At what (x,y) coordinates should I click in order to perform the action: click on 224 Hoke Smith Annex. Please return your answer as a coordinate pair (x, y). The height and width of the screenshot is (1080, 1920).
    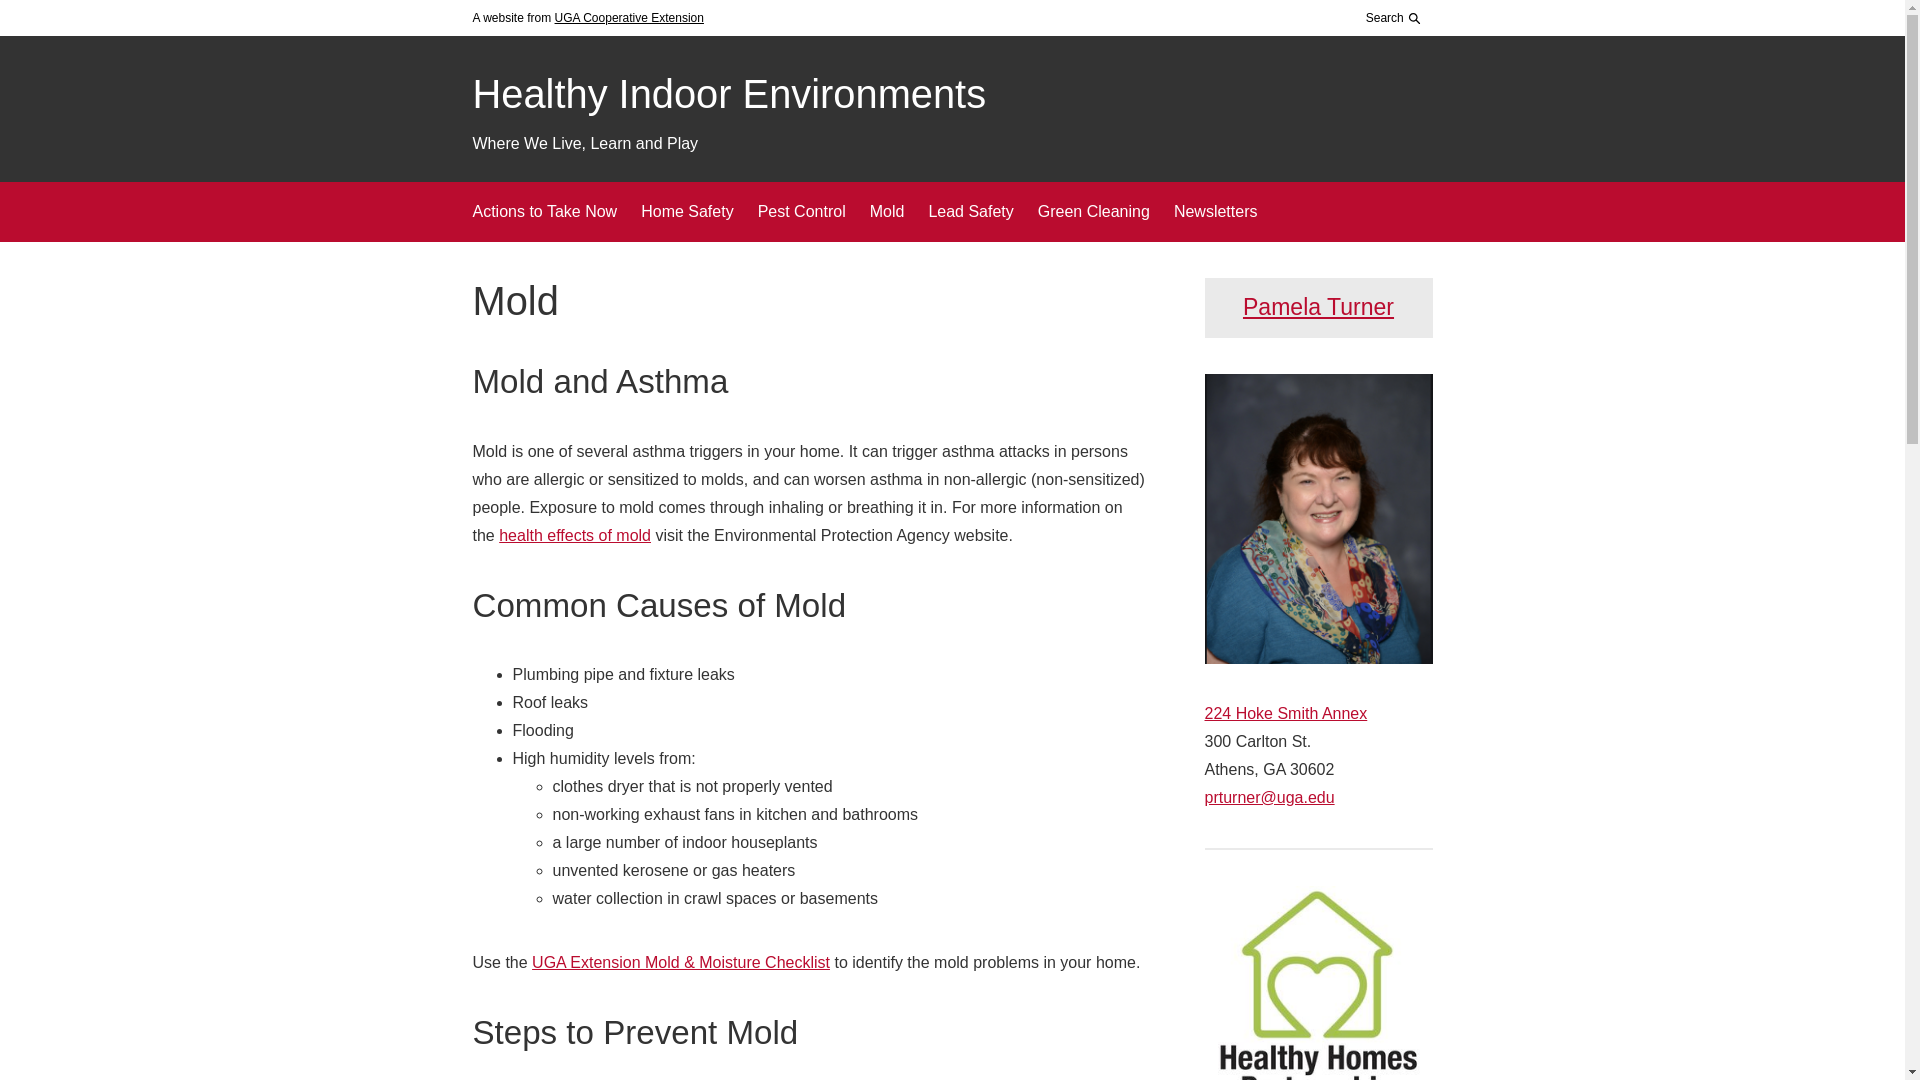
    Looking at the image, I should click on (1285, 714).